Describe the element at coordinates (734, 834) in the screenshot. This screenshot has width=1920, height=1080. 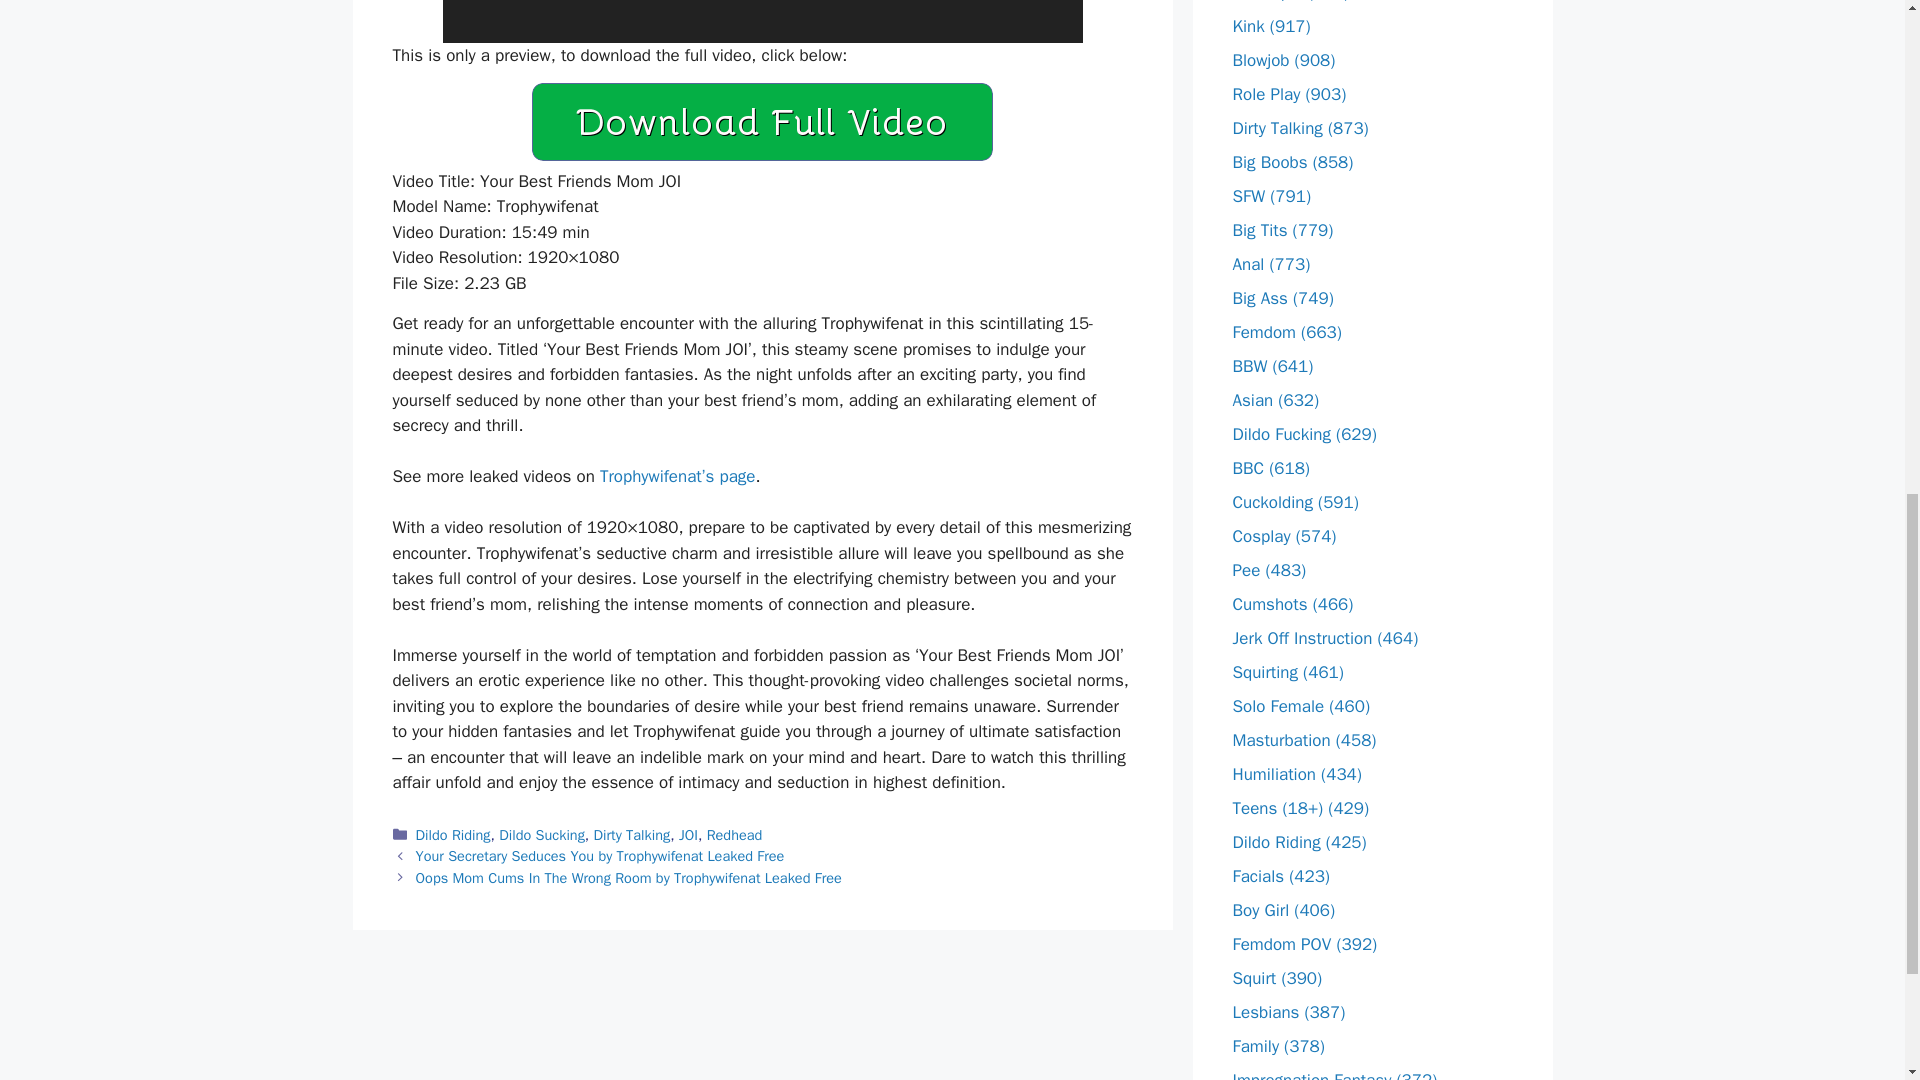
I see `Redhead` at that location.